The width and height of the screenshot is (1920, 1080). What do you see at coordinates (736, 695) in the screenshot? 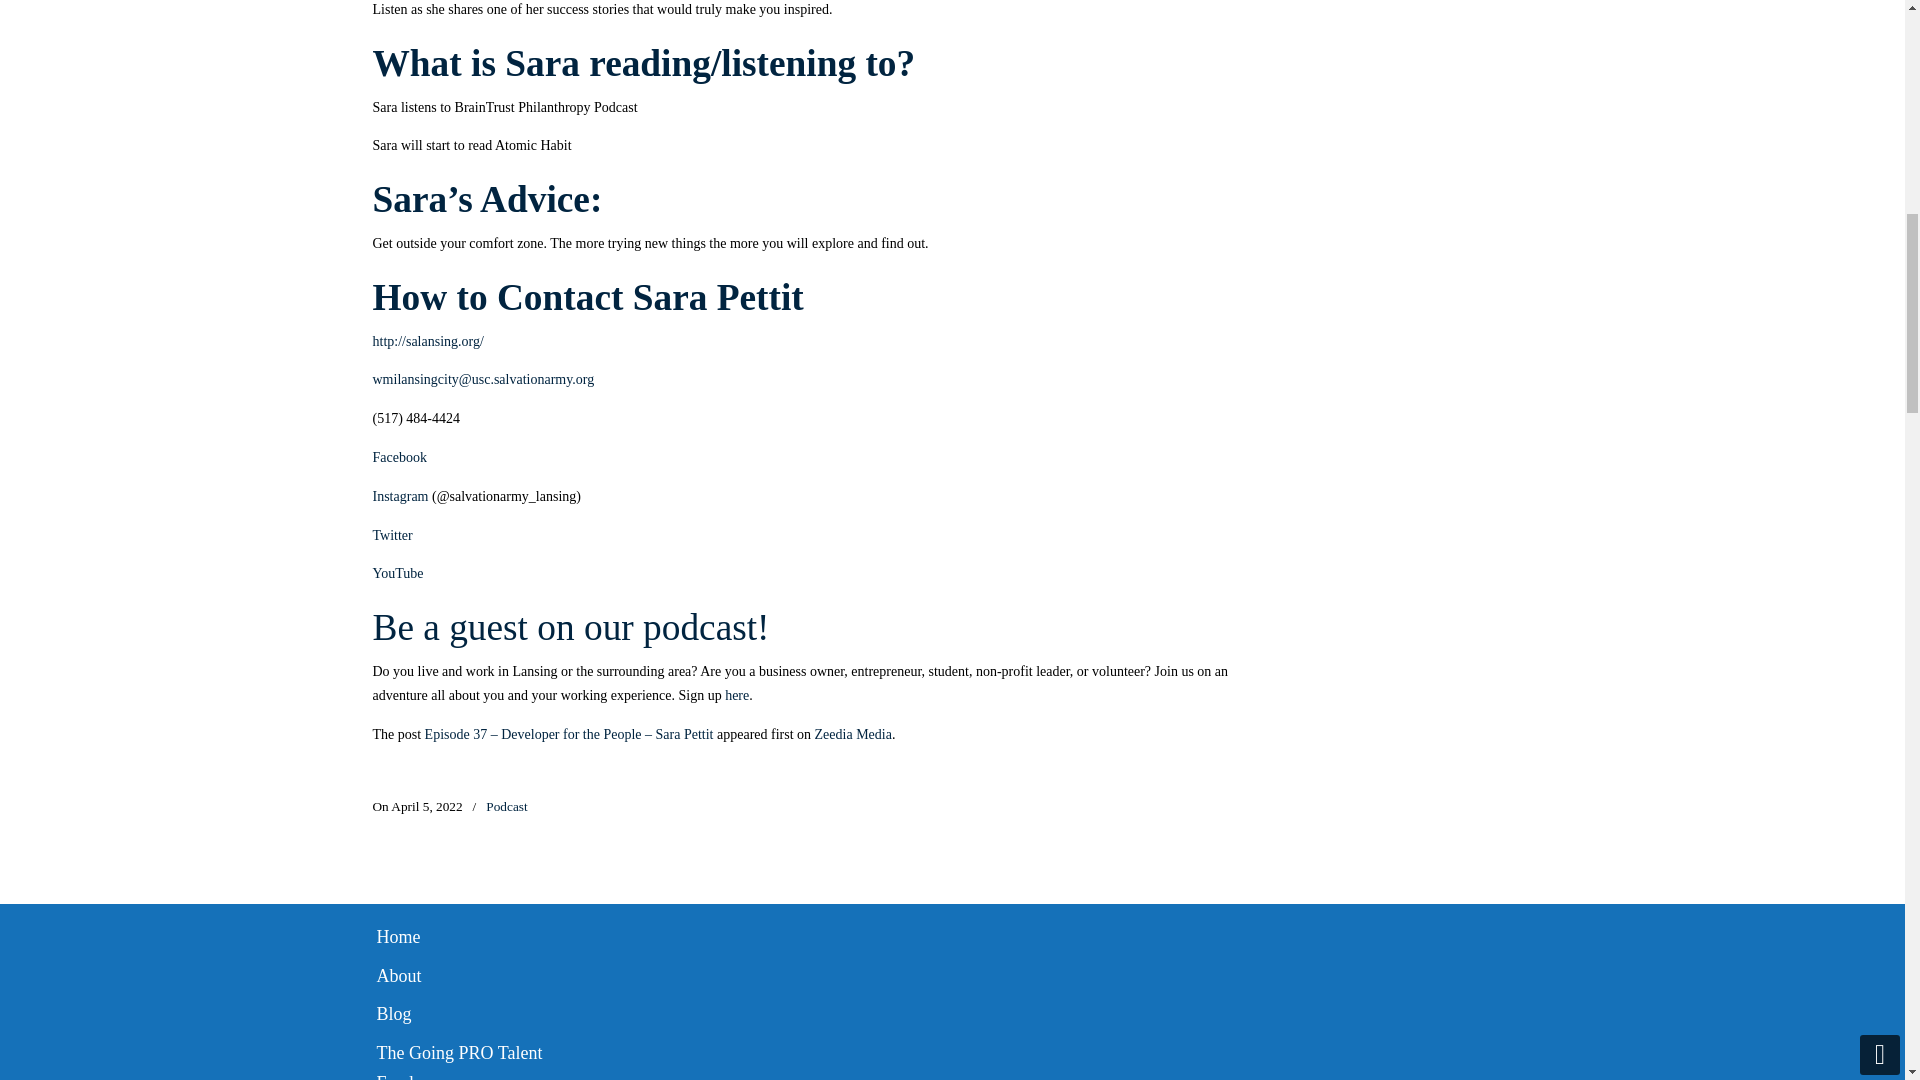
I see `here` at bounding box center [736, 695].